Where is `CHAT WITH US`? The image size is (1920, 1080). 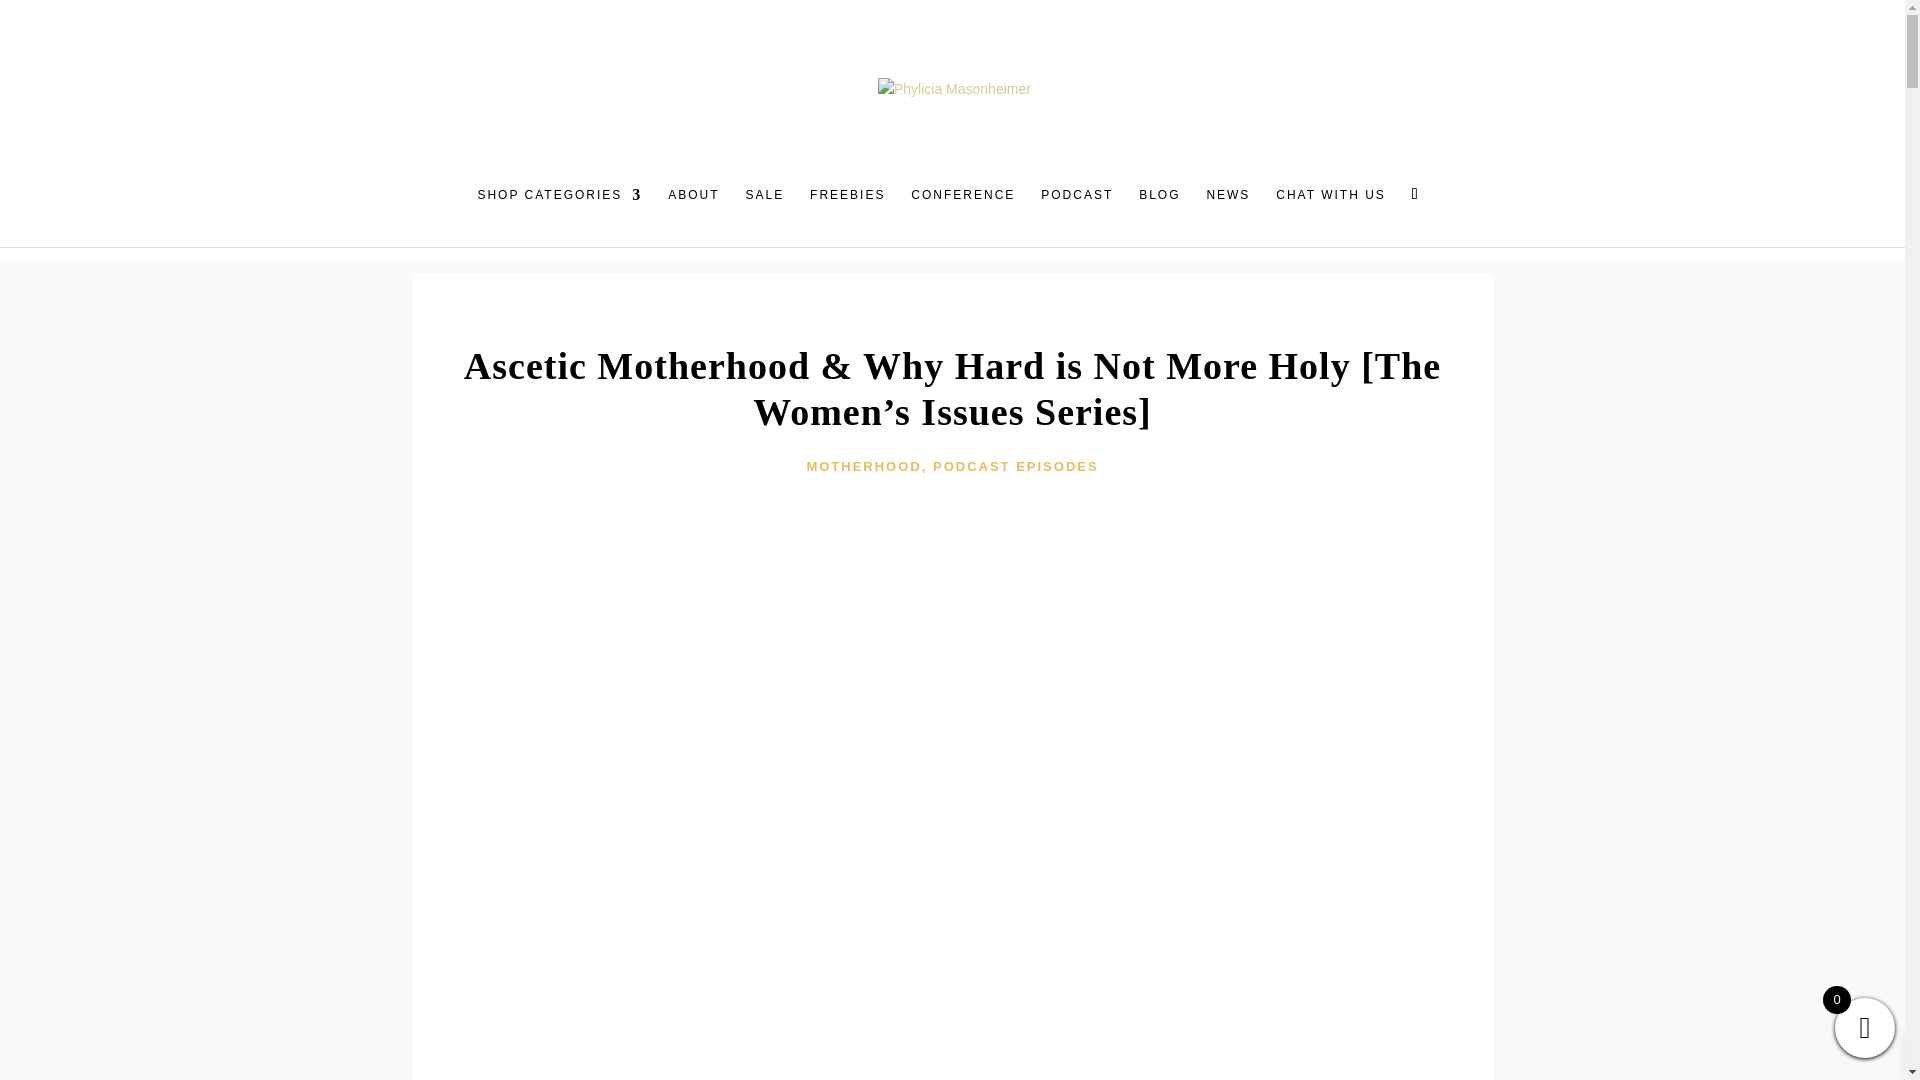
CHAT WITH US is located at coordinates (1331, 206).